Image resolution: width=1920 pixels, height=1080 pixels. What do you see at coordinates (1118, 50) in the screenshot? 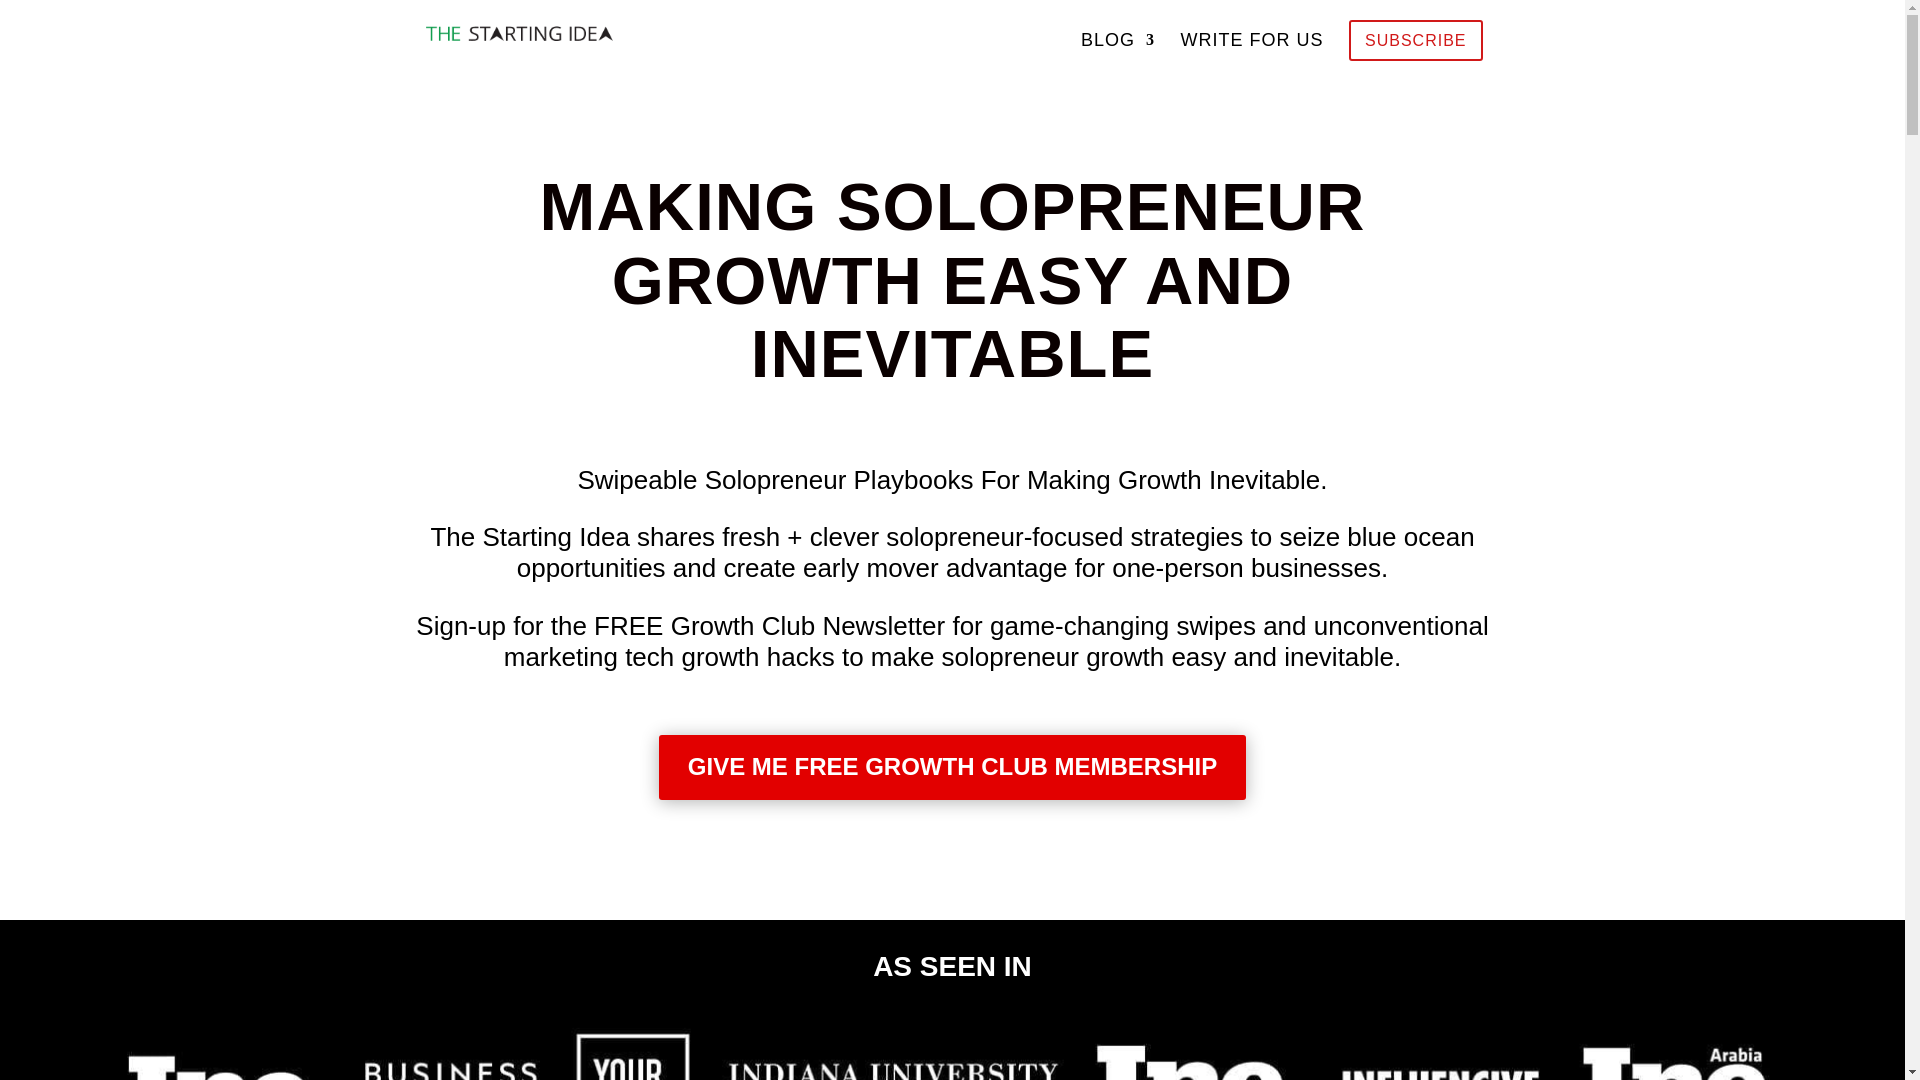
I see `BLOG` at bounding box center [1118, 50].